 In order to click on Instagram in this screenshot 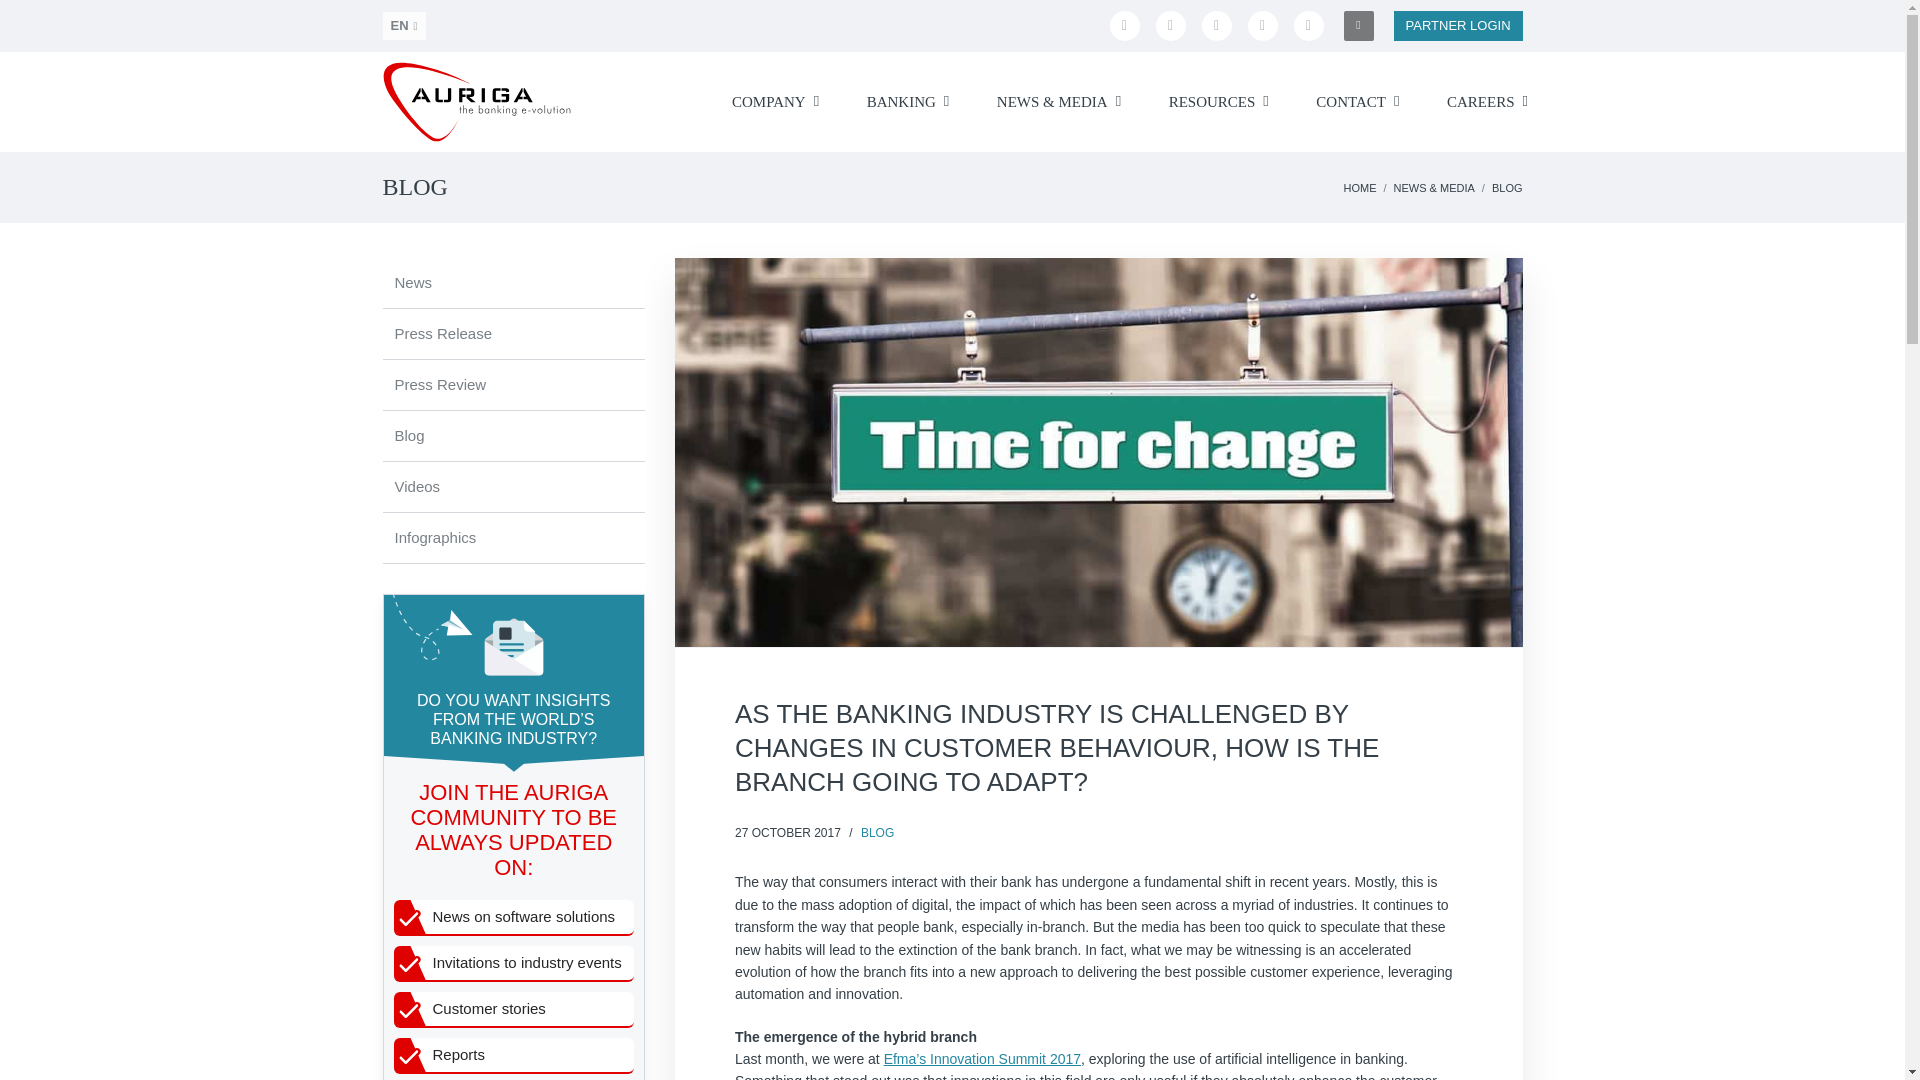, I will do `click(1263, 26)`.